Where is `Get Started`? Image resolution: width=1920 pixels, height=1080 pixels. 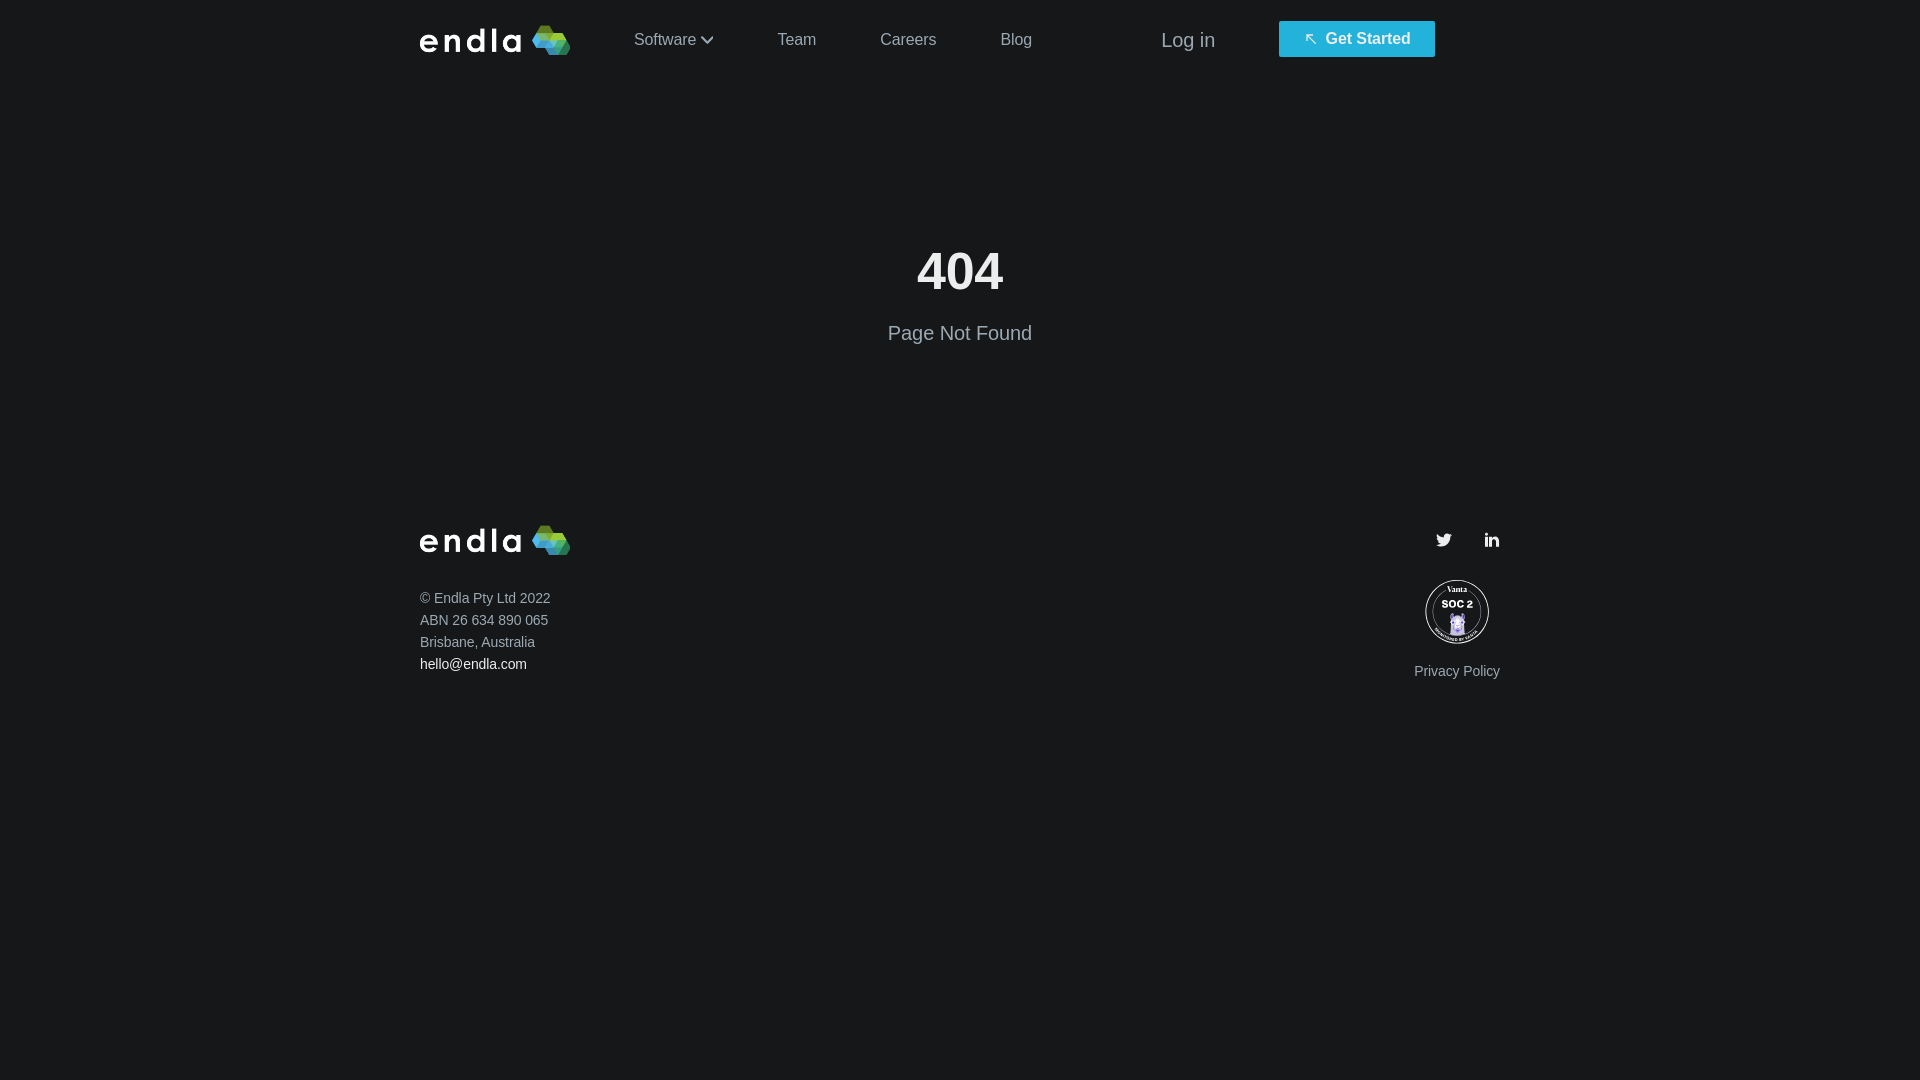 Get Started is located at coordinates (1357, 39).